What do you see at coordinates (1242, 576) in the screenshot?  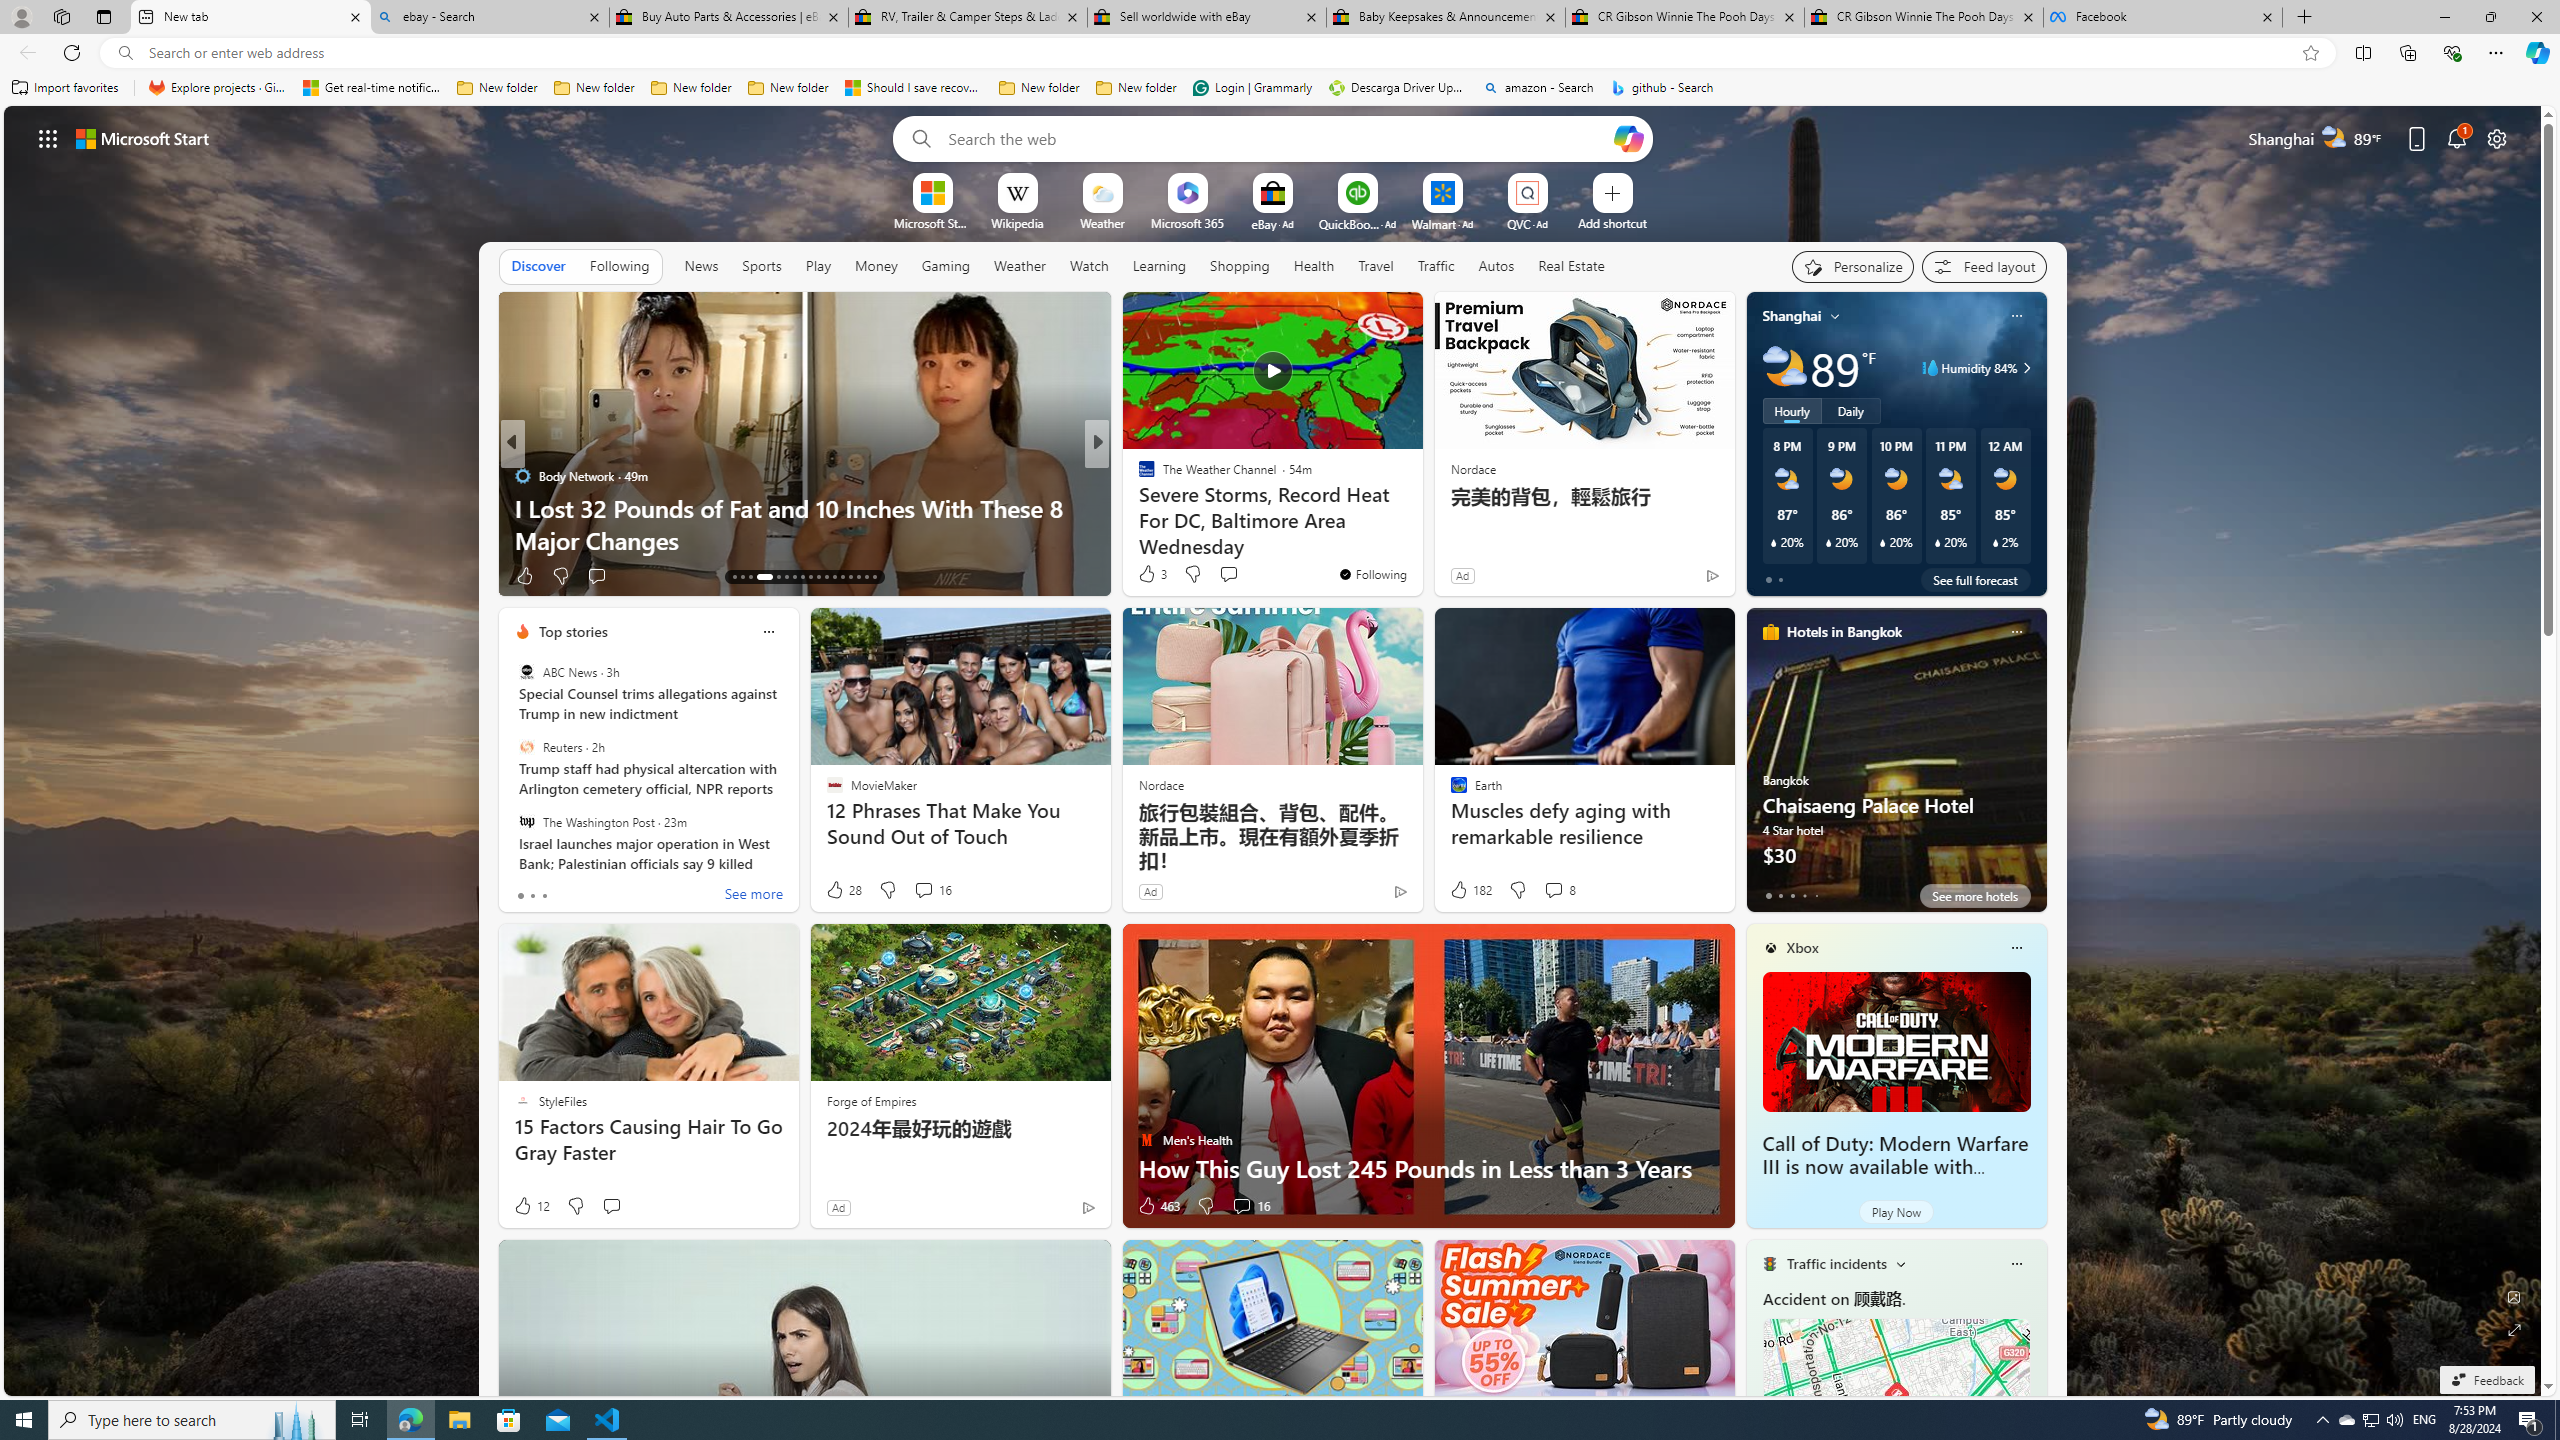 I see `View comments 1 Comment` at bounding box center [1242, 576].